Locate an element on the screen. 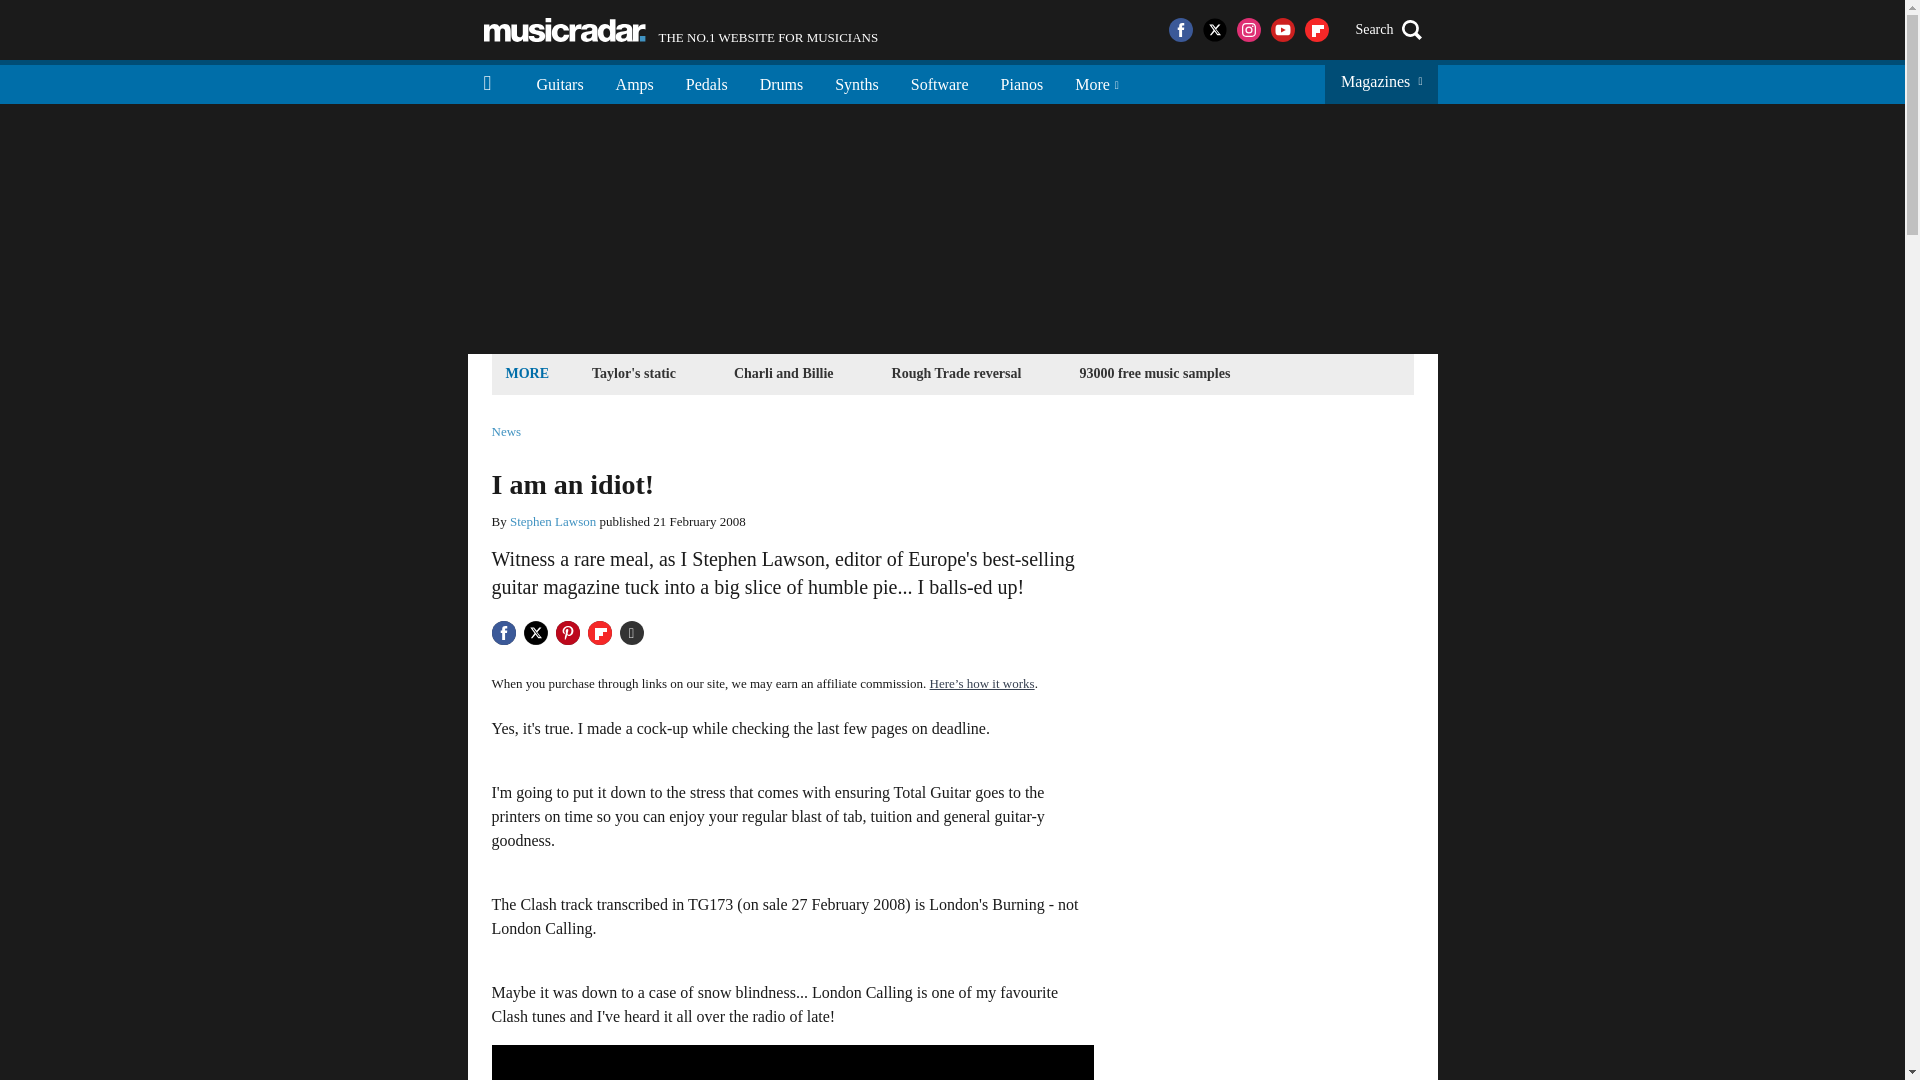  Guitars is located at coordinates (1154, 372).